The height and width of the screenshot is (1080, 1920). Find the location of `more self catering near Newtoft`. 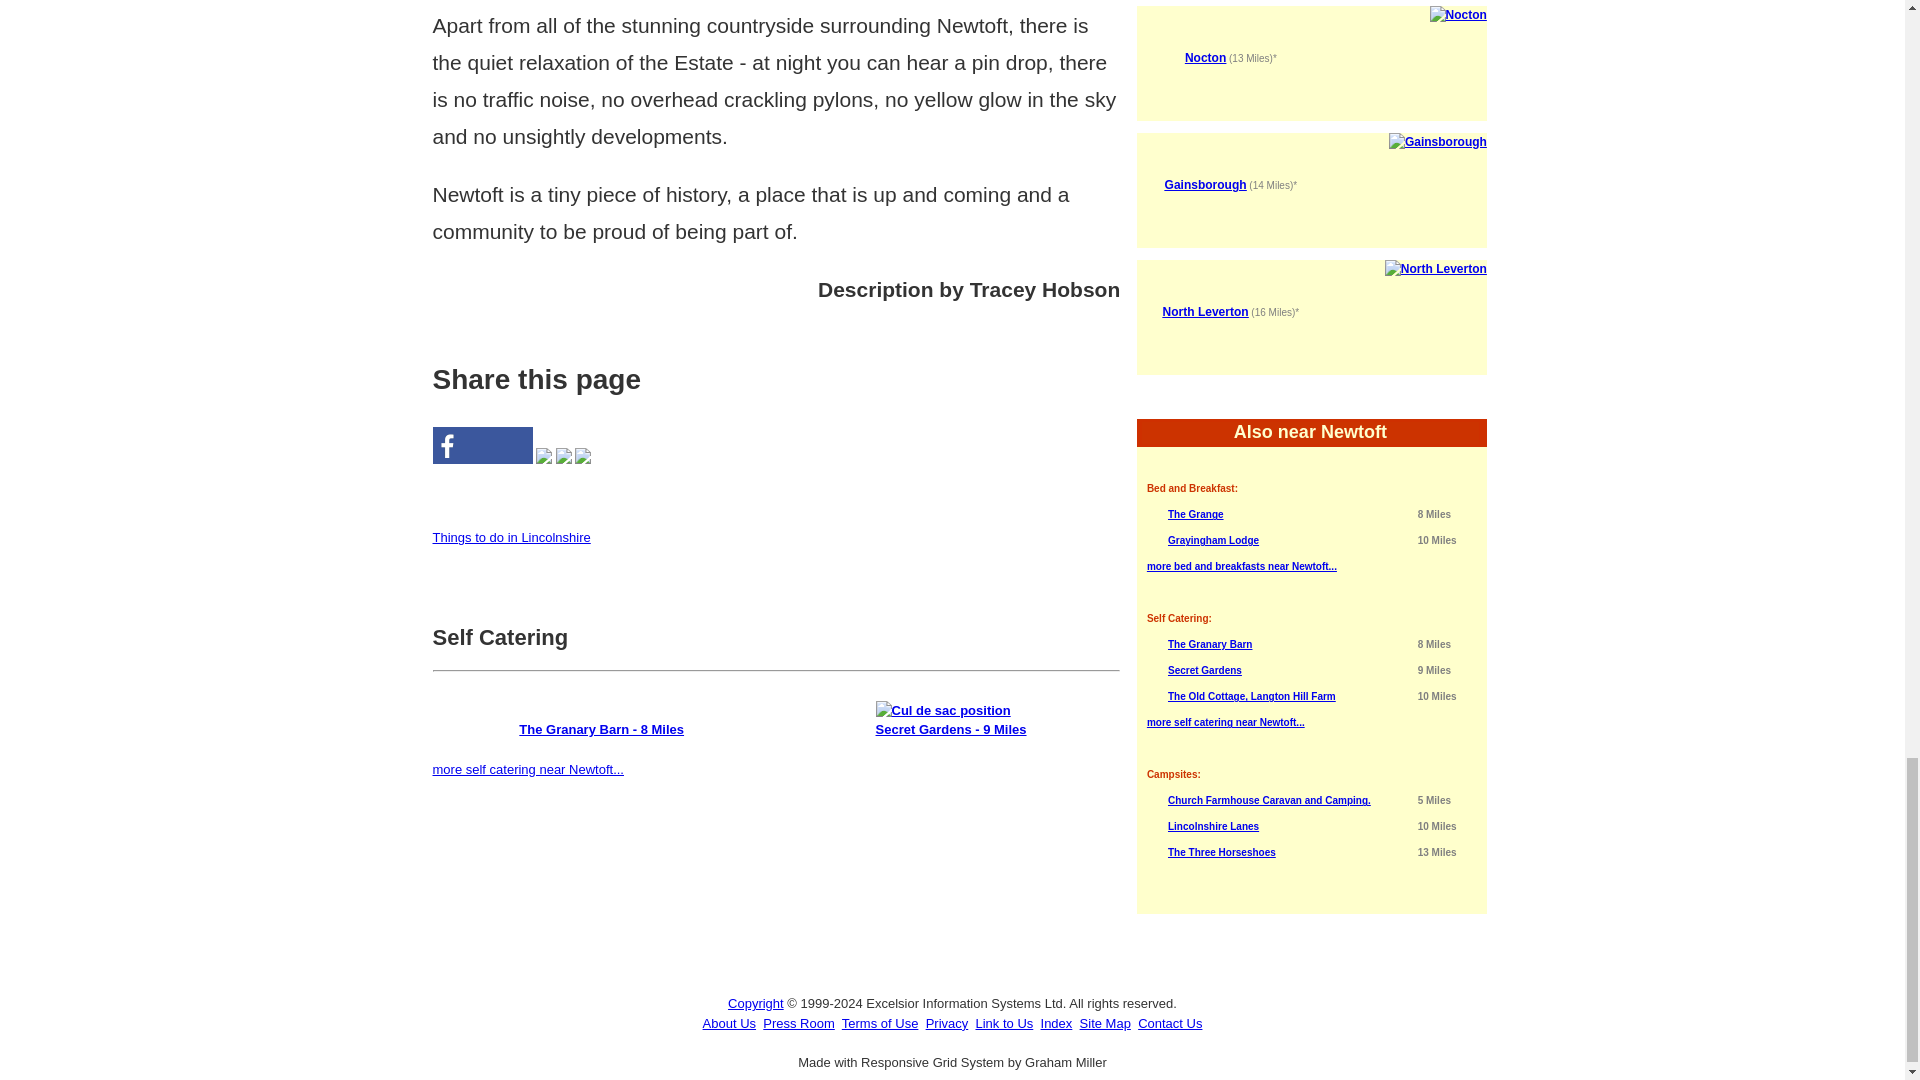

more self catering near Newtoft is located at coordinates (1226, 722).